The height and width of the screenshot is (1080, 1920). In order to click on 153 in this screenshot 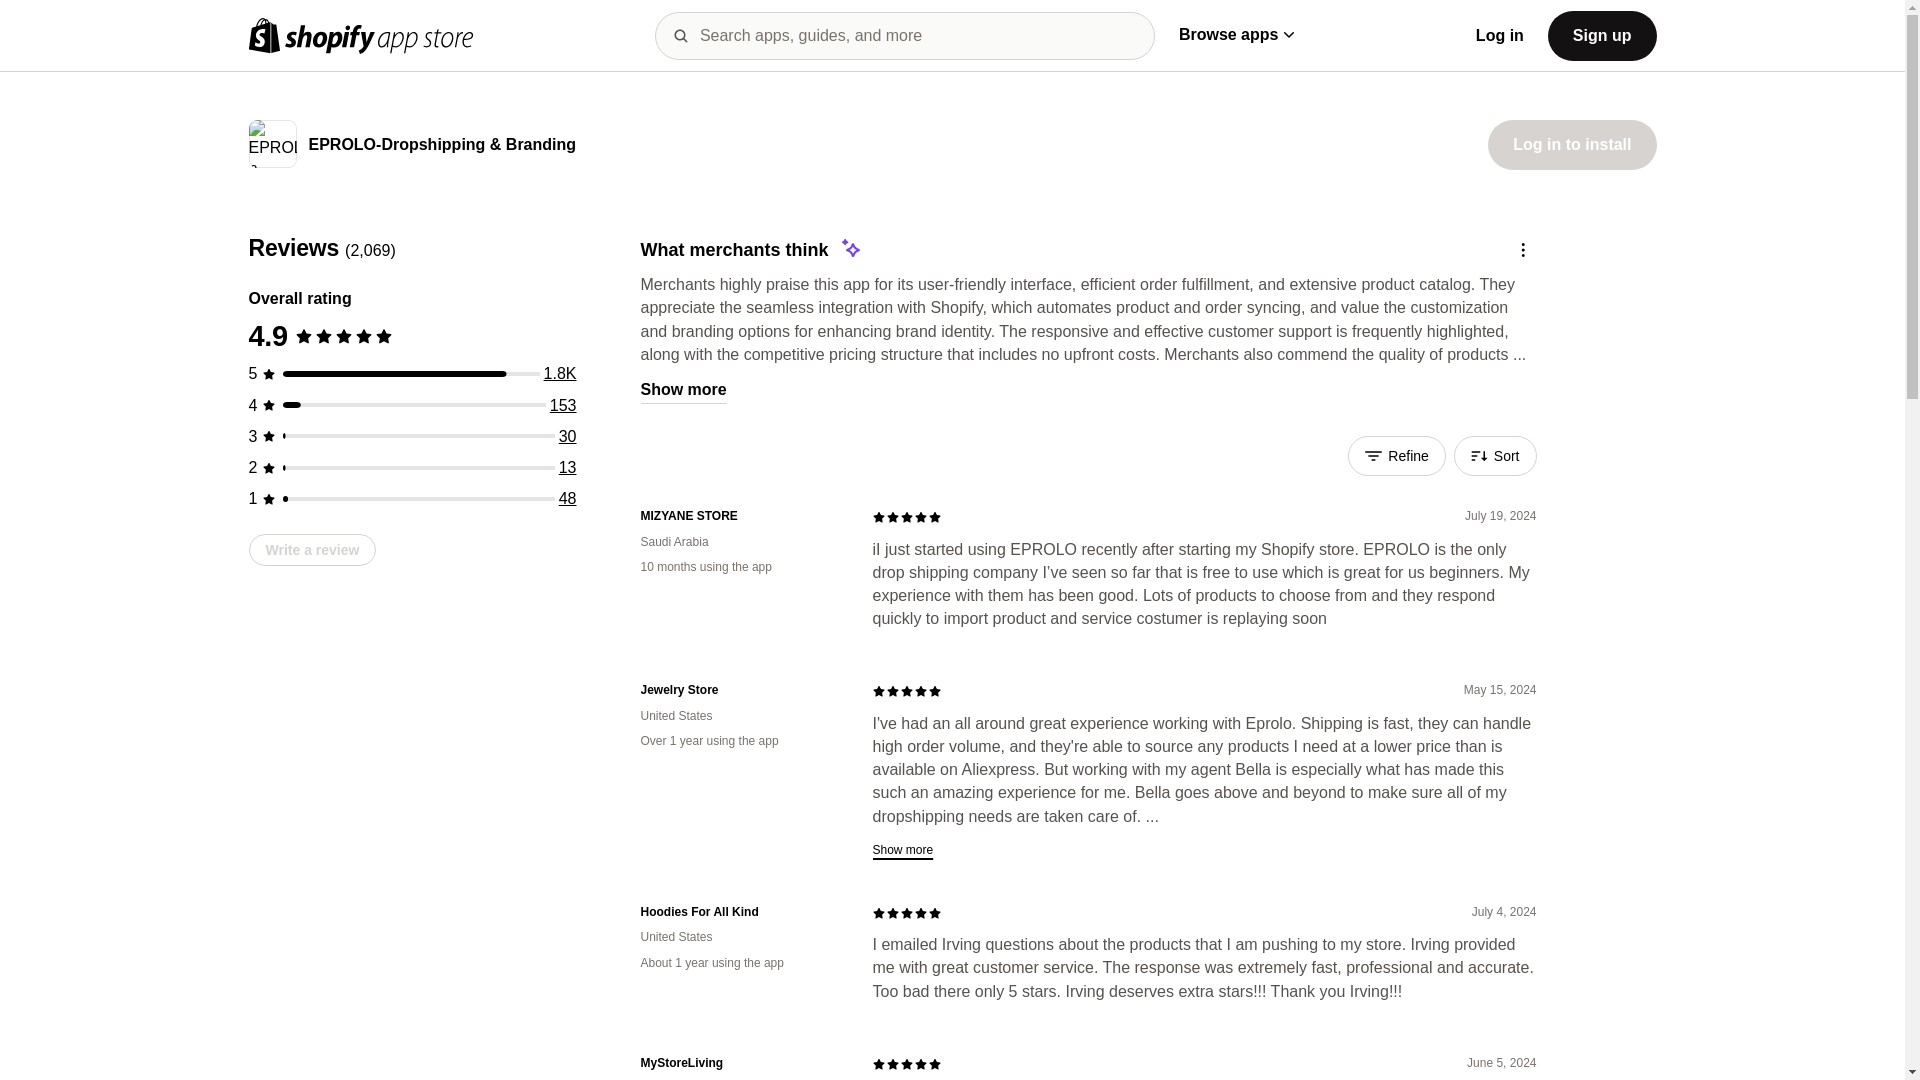, I will do `click(563, 405)`.